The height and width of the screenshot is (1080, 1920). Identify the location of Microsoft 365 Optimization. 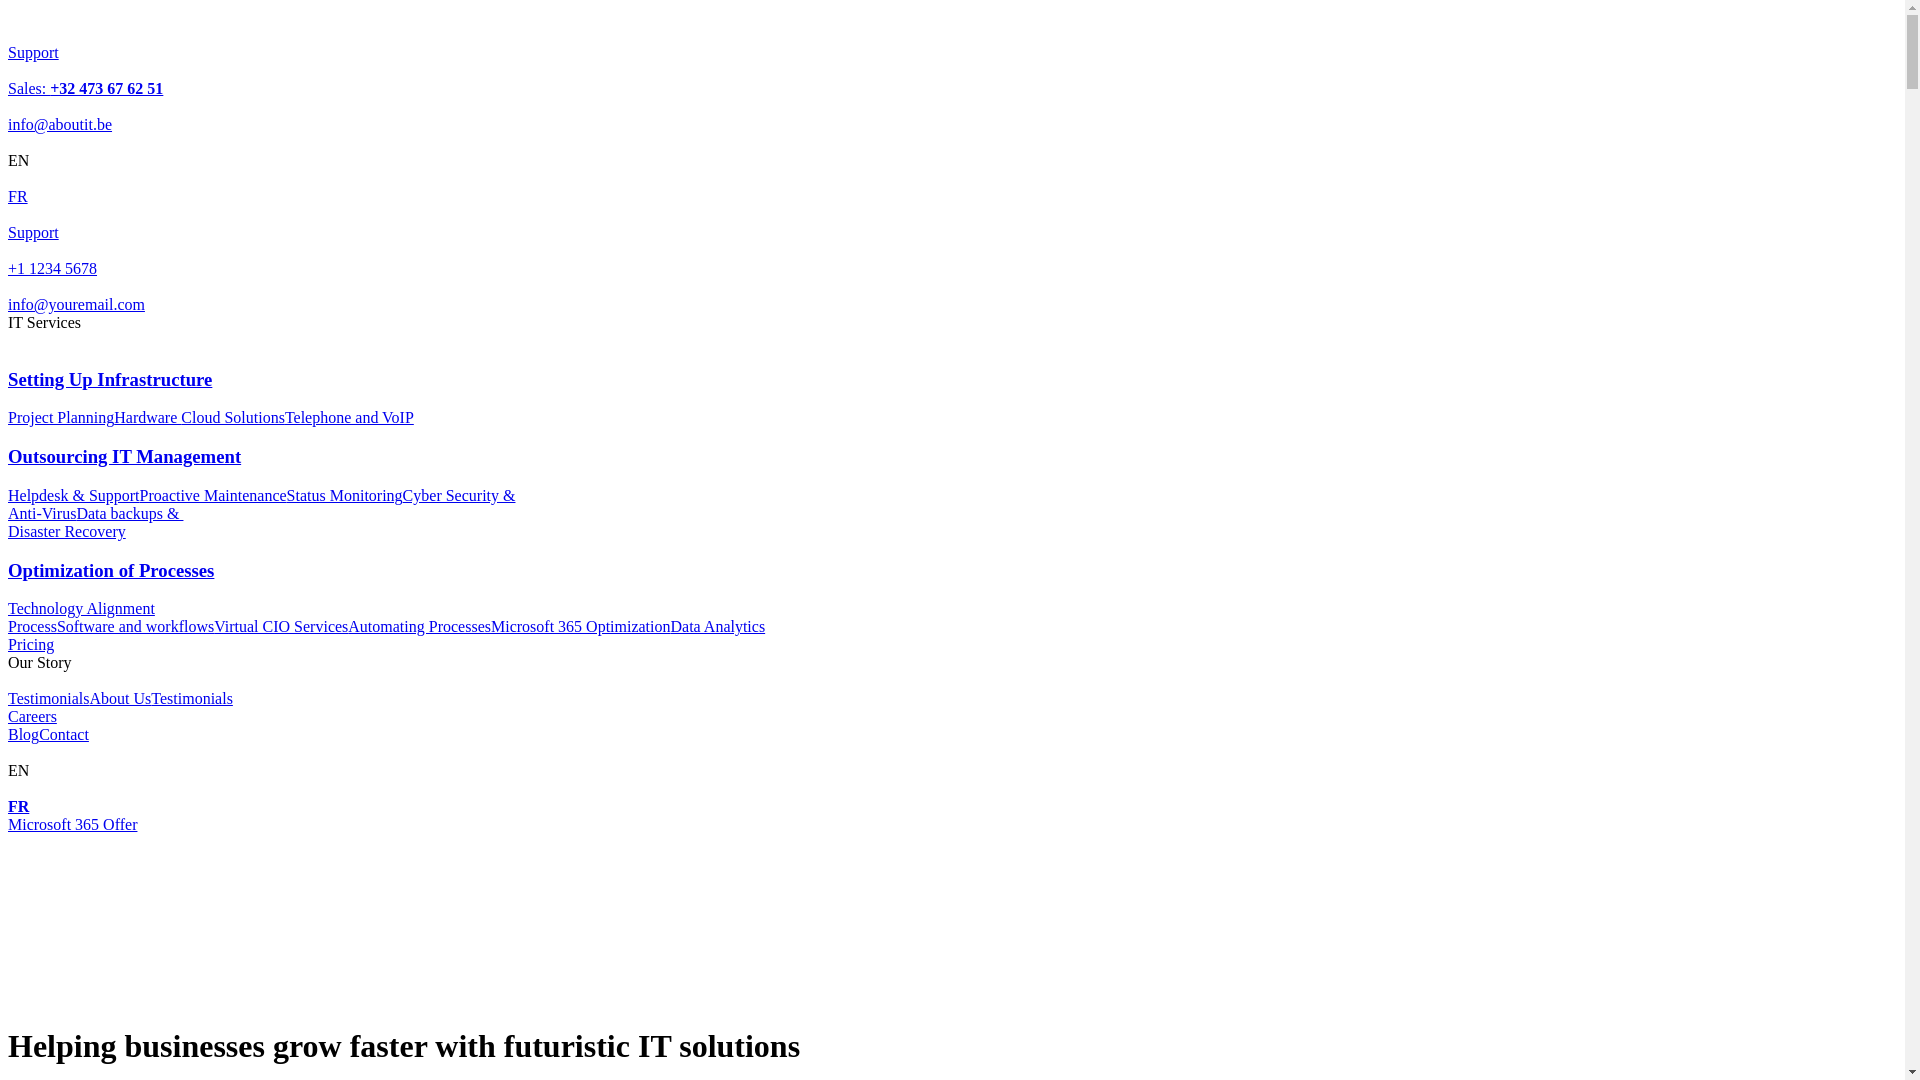
(581, 626).